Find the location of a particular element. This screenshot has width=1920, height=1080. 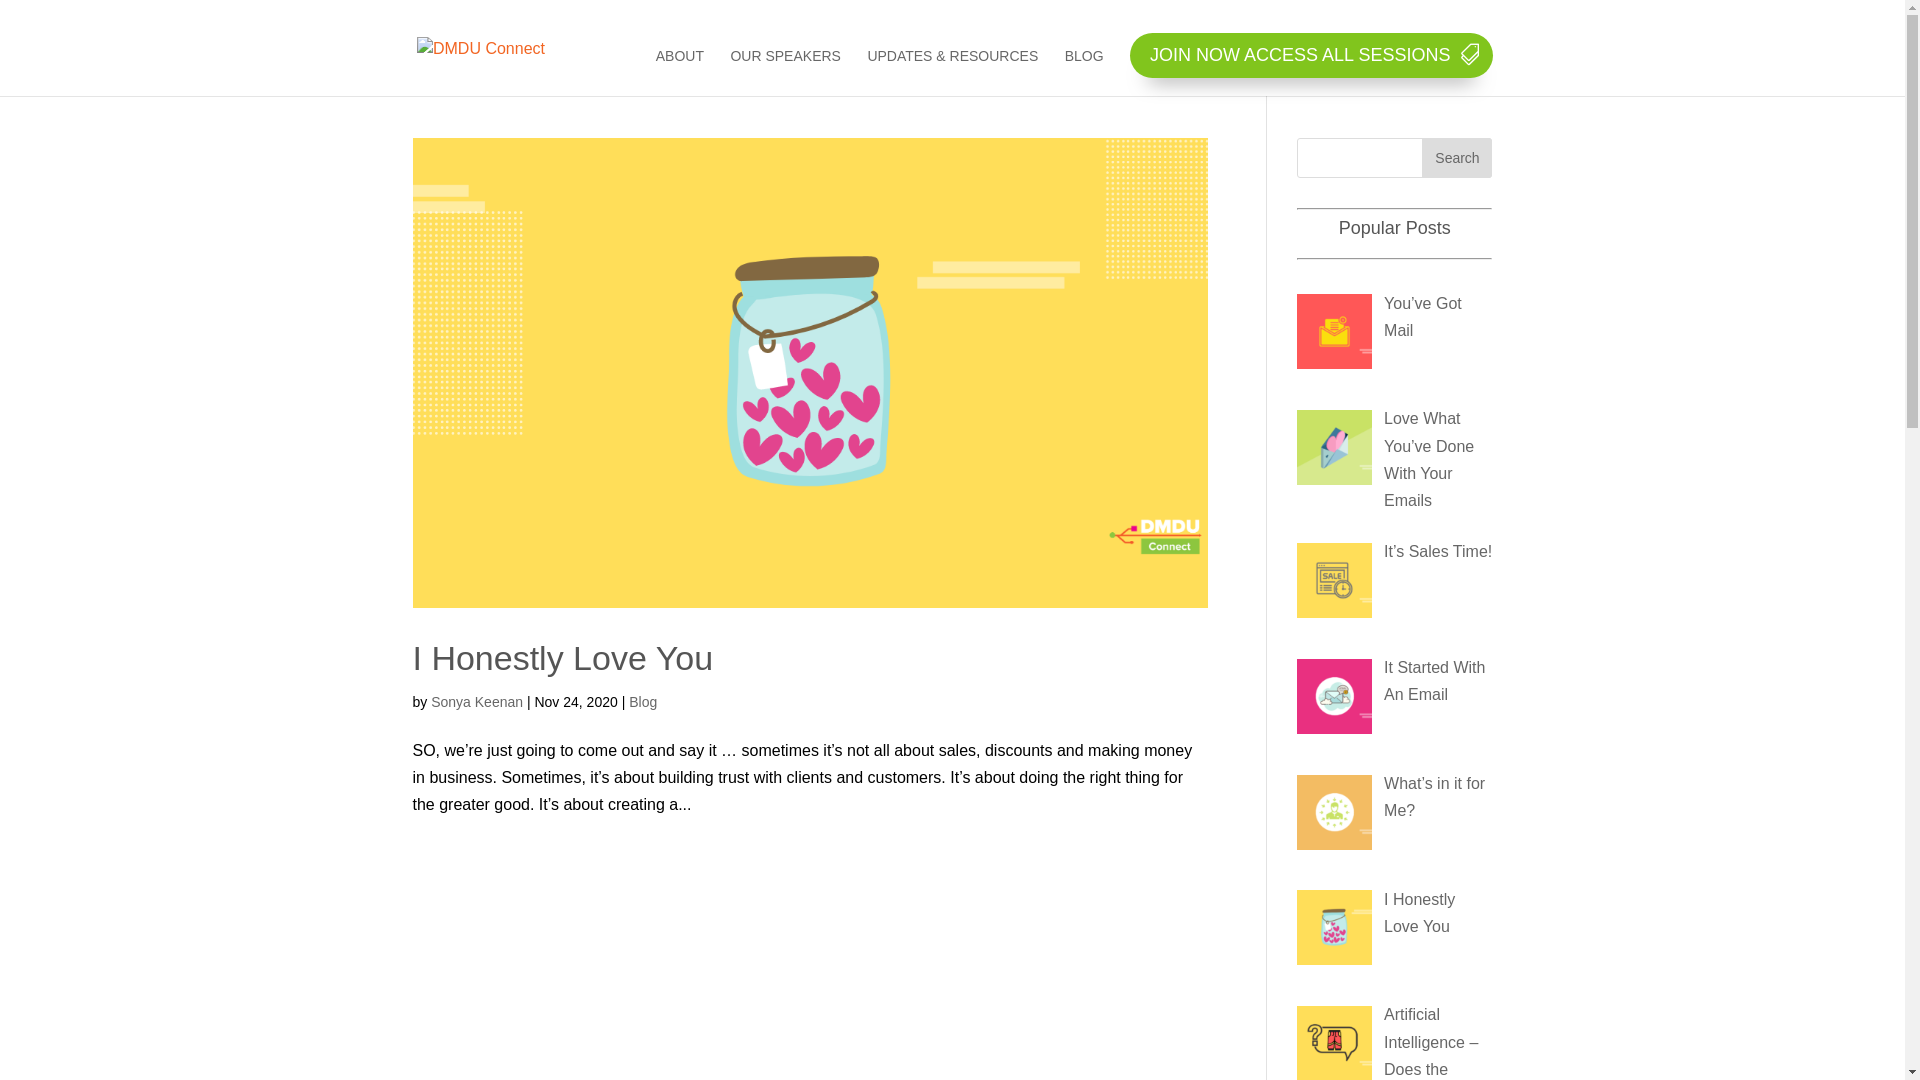

JOIN NOW ACCESS ALL SESSIONS is located at coordinates (1311, 55).